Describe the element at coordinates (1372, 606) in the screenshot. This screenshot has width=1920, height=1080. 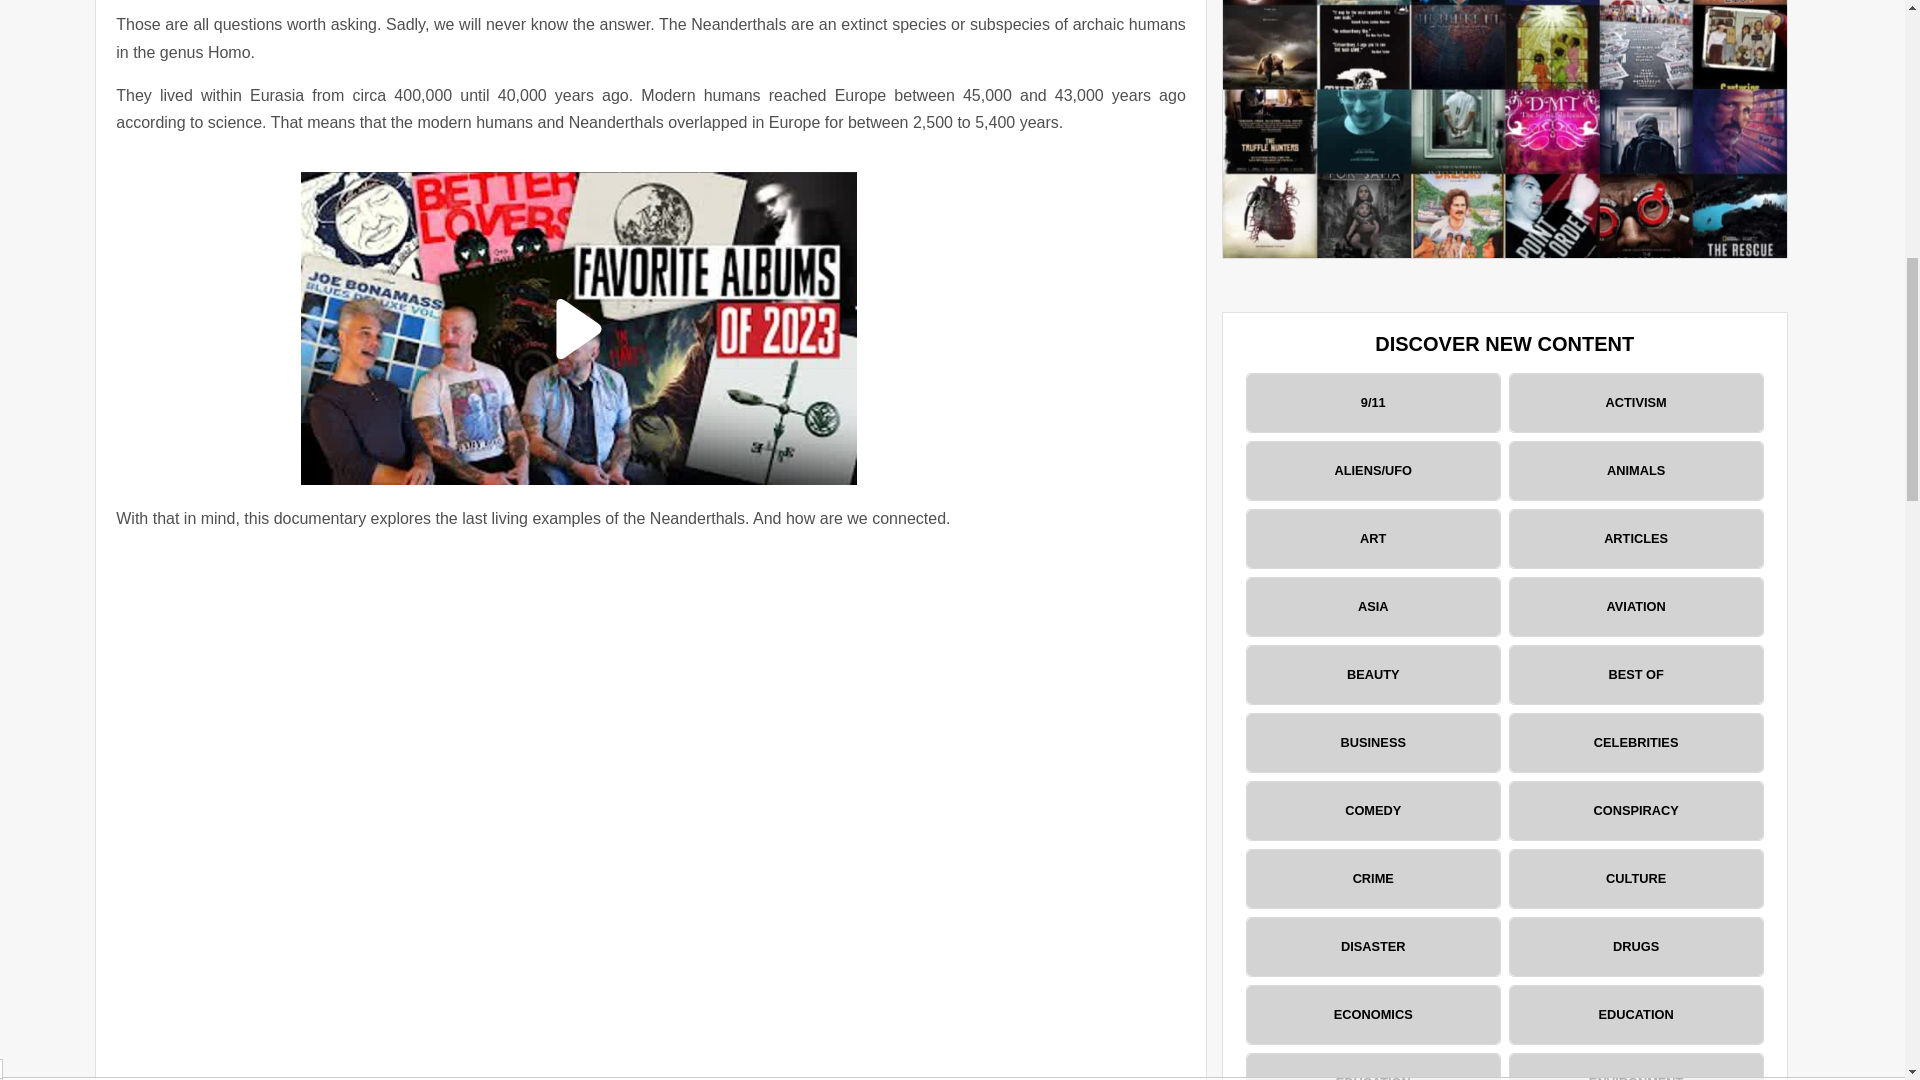
I see `ASIA` at that location.